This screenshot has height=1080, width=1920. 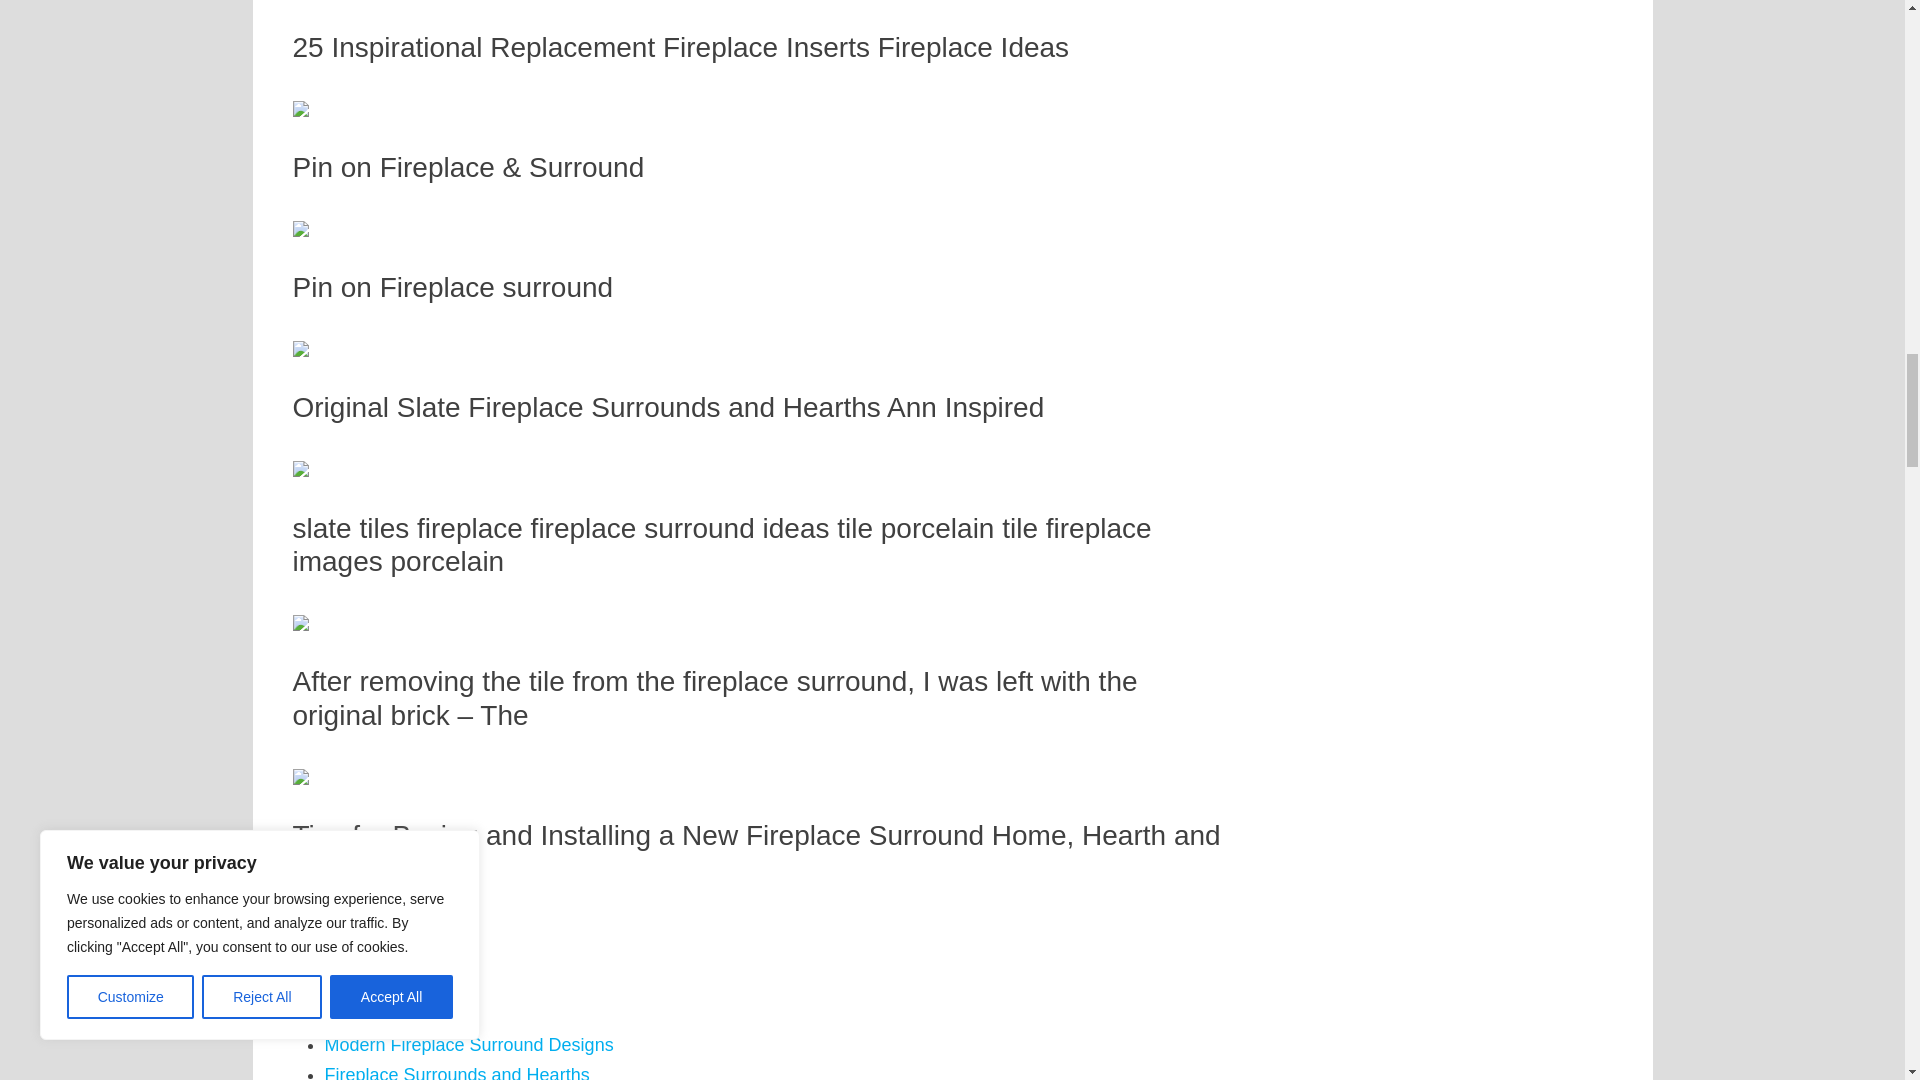 What do you see at coordinates (452, 534) in the screenshot?
I see `Fireplace Surround with Storage` at bounding box center [452, 534].